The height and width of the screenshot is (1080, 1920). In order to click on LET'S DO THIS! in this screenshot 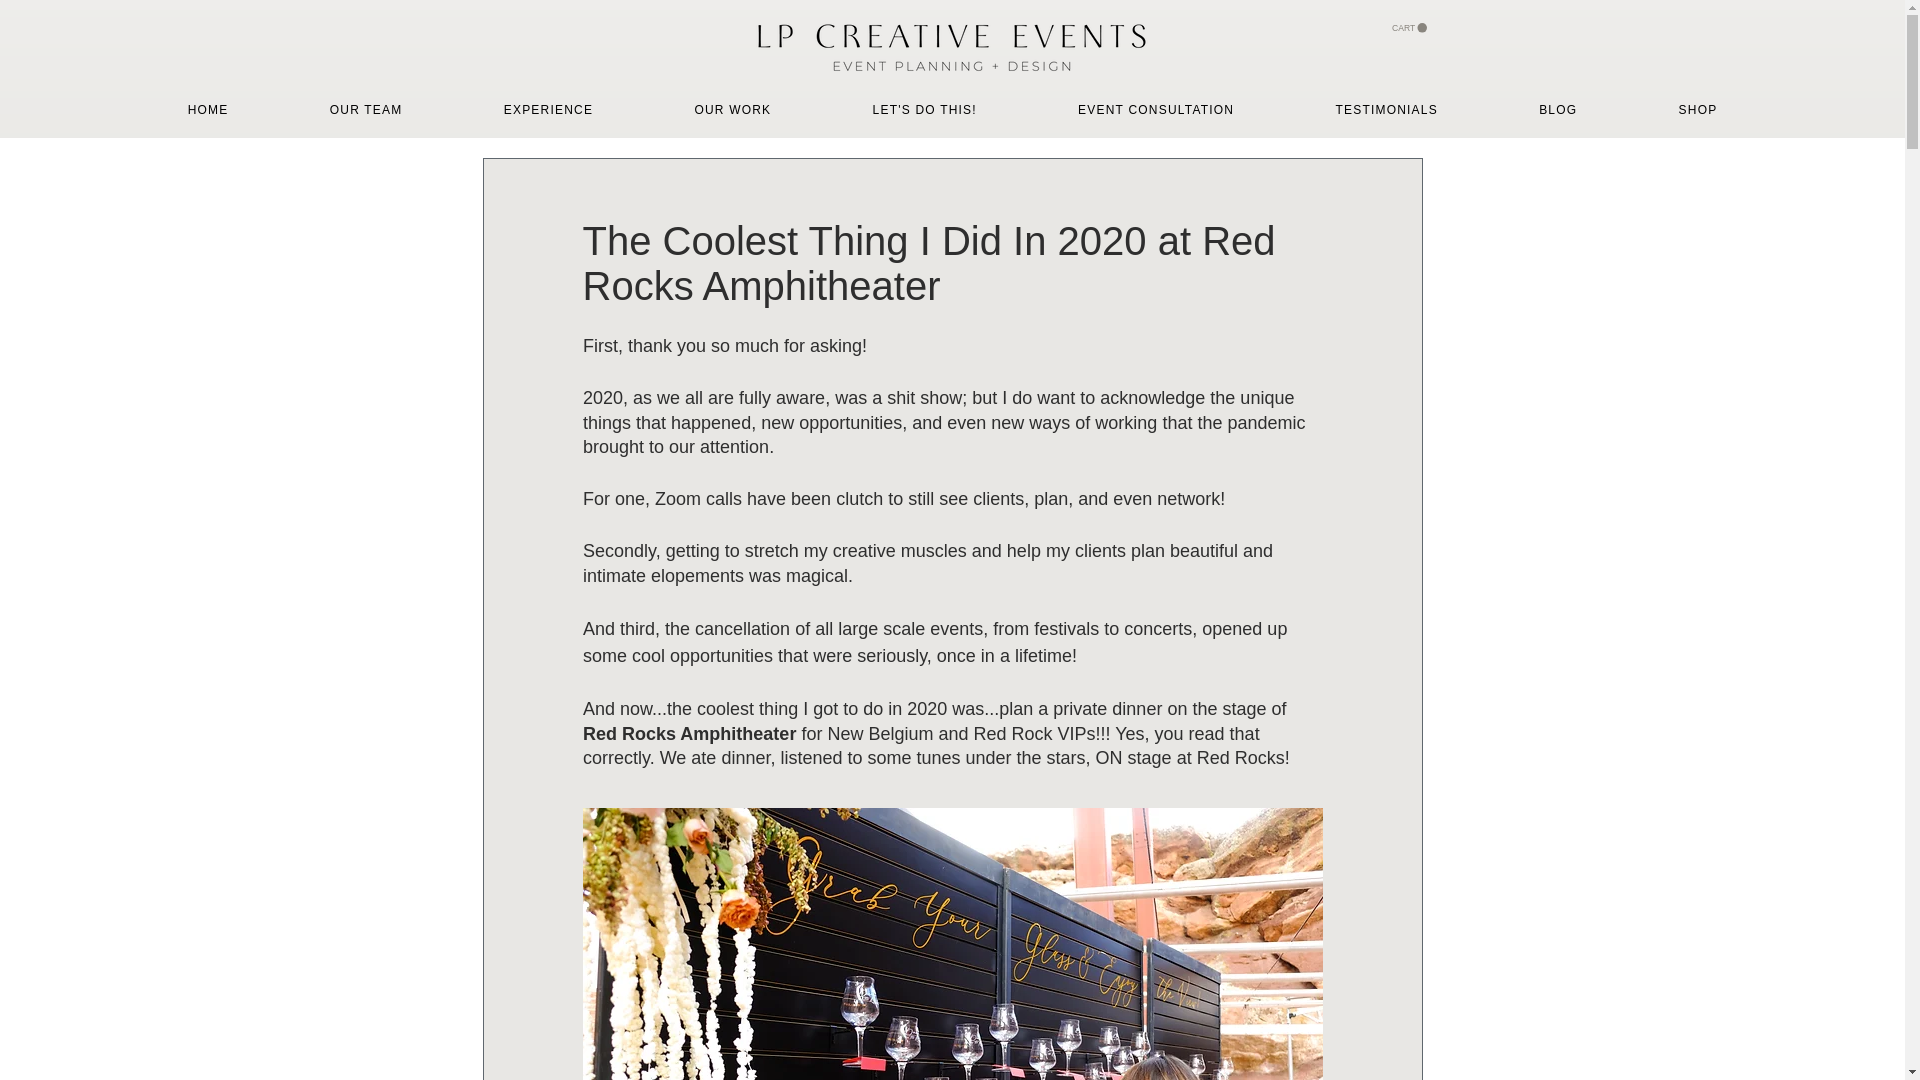, I will do `click(924, 110)`.